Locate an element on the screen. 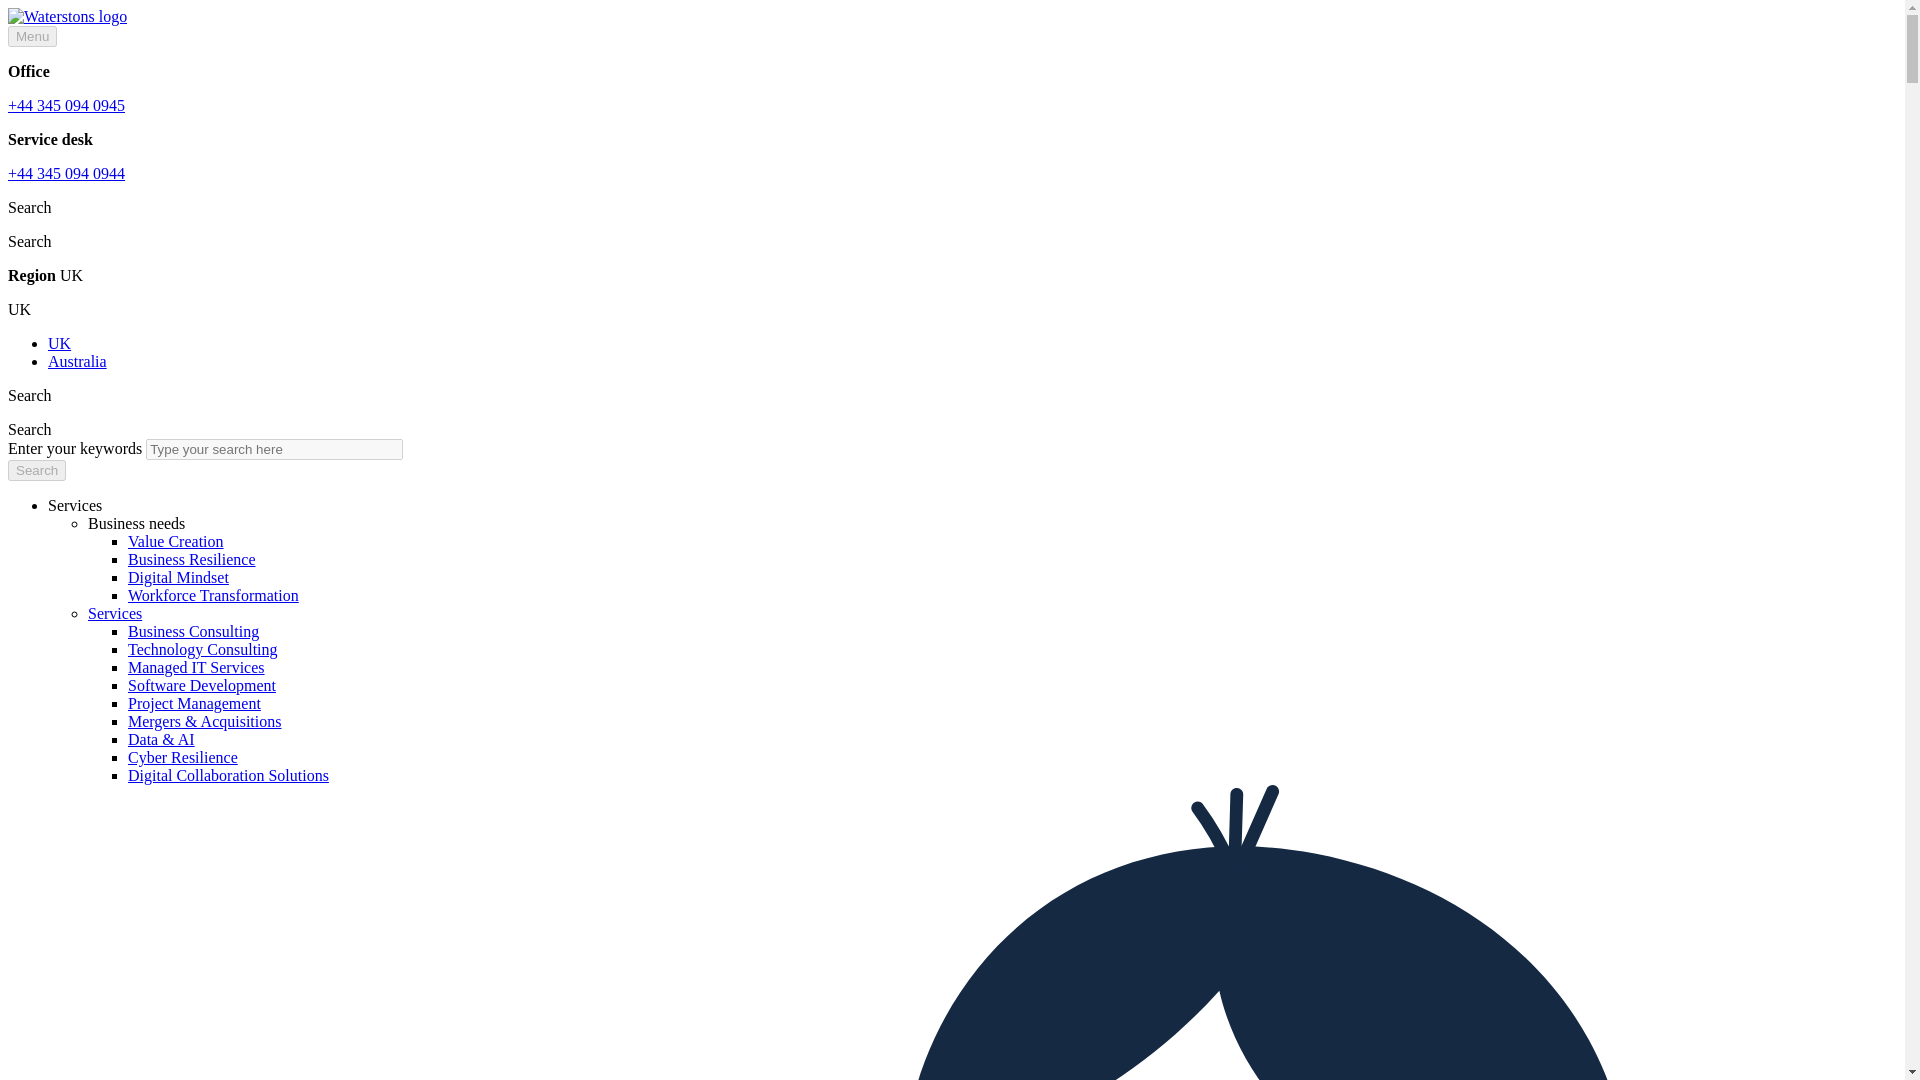 This screenshot has height=1080, width=1920. Menu is located at coordinates (32, 36).